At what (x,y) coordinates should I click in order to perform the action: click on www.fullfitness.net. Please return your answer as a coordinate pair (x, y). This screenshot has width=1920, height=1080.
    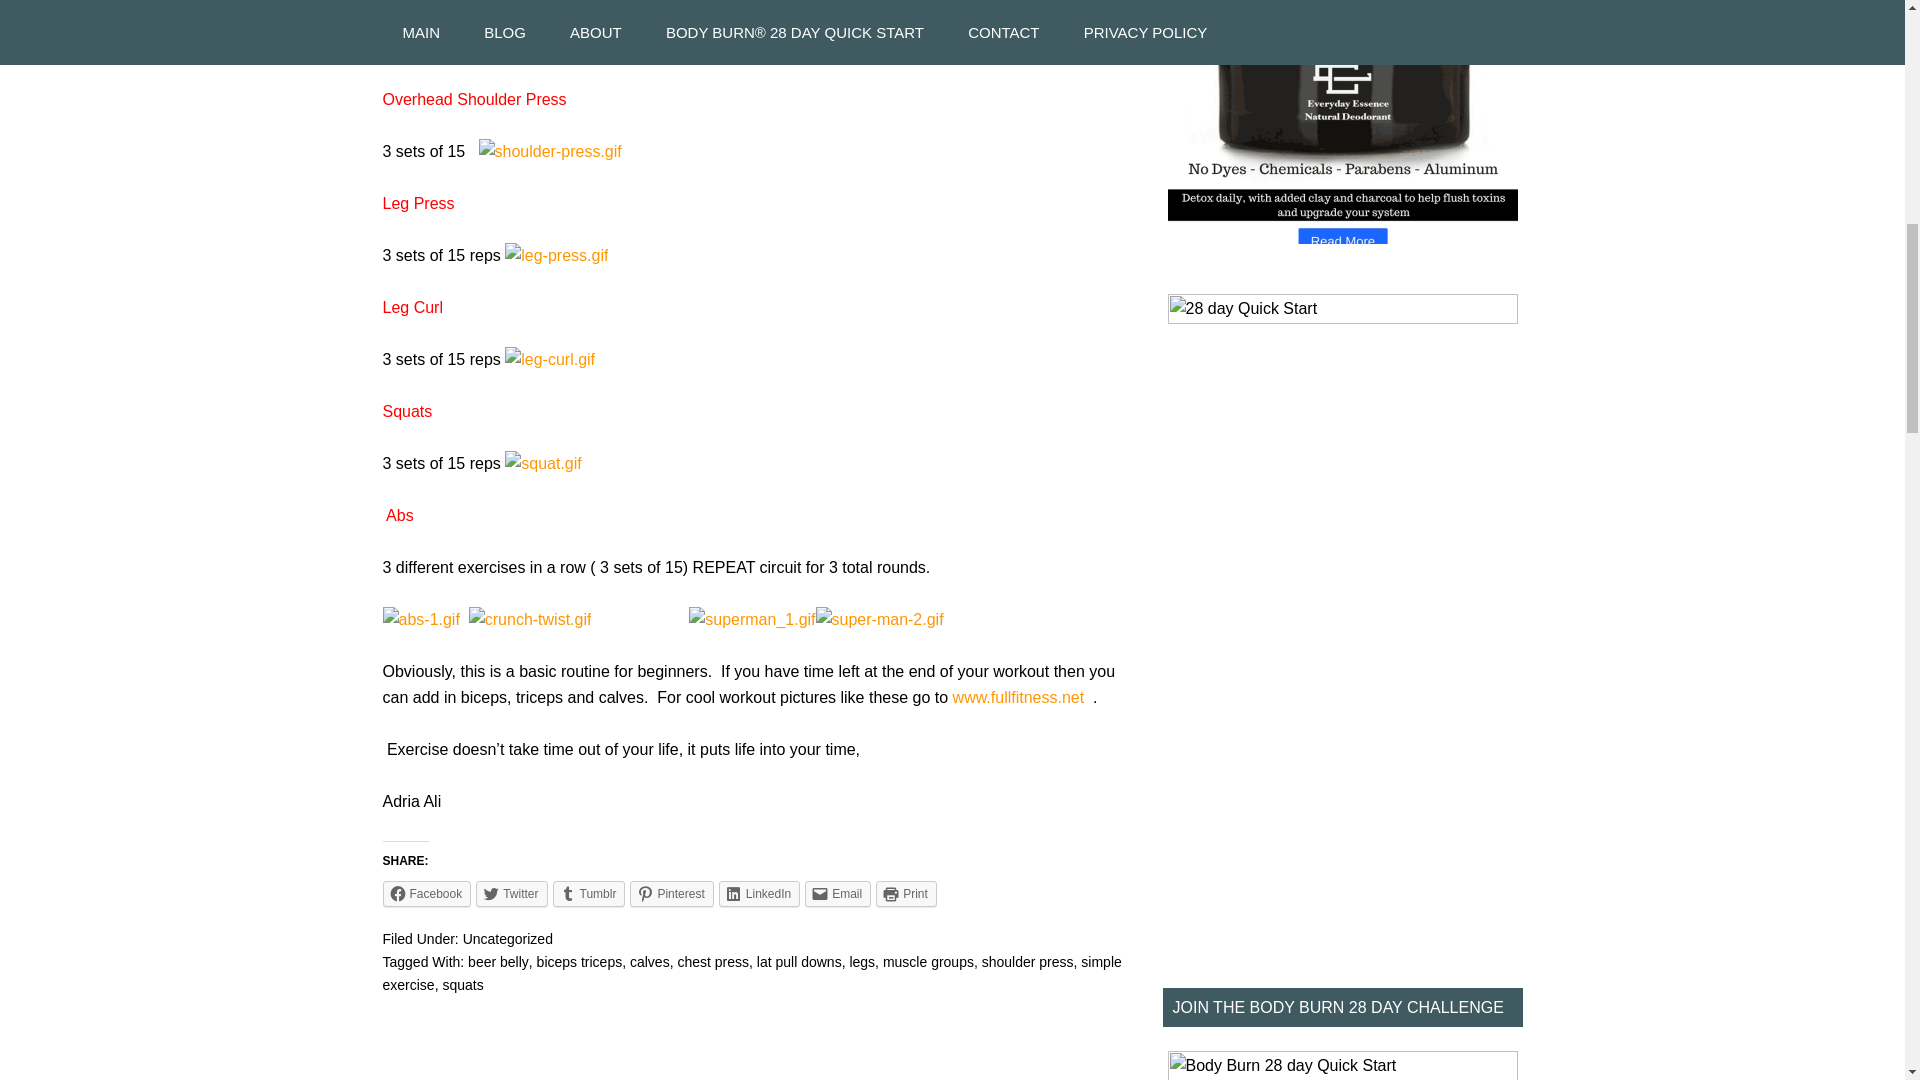
    Looking at the image, I should click on (1018, 698).